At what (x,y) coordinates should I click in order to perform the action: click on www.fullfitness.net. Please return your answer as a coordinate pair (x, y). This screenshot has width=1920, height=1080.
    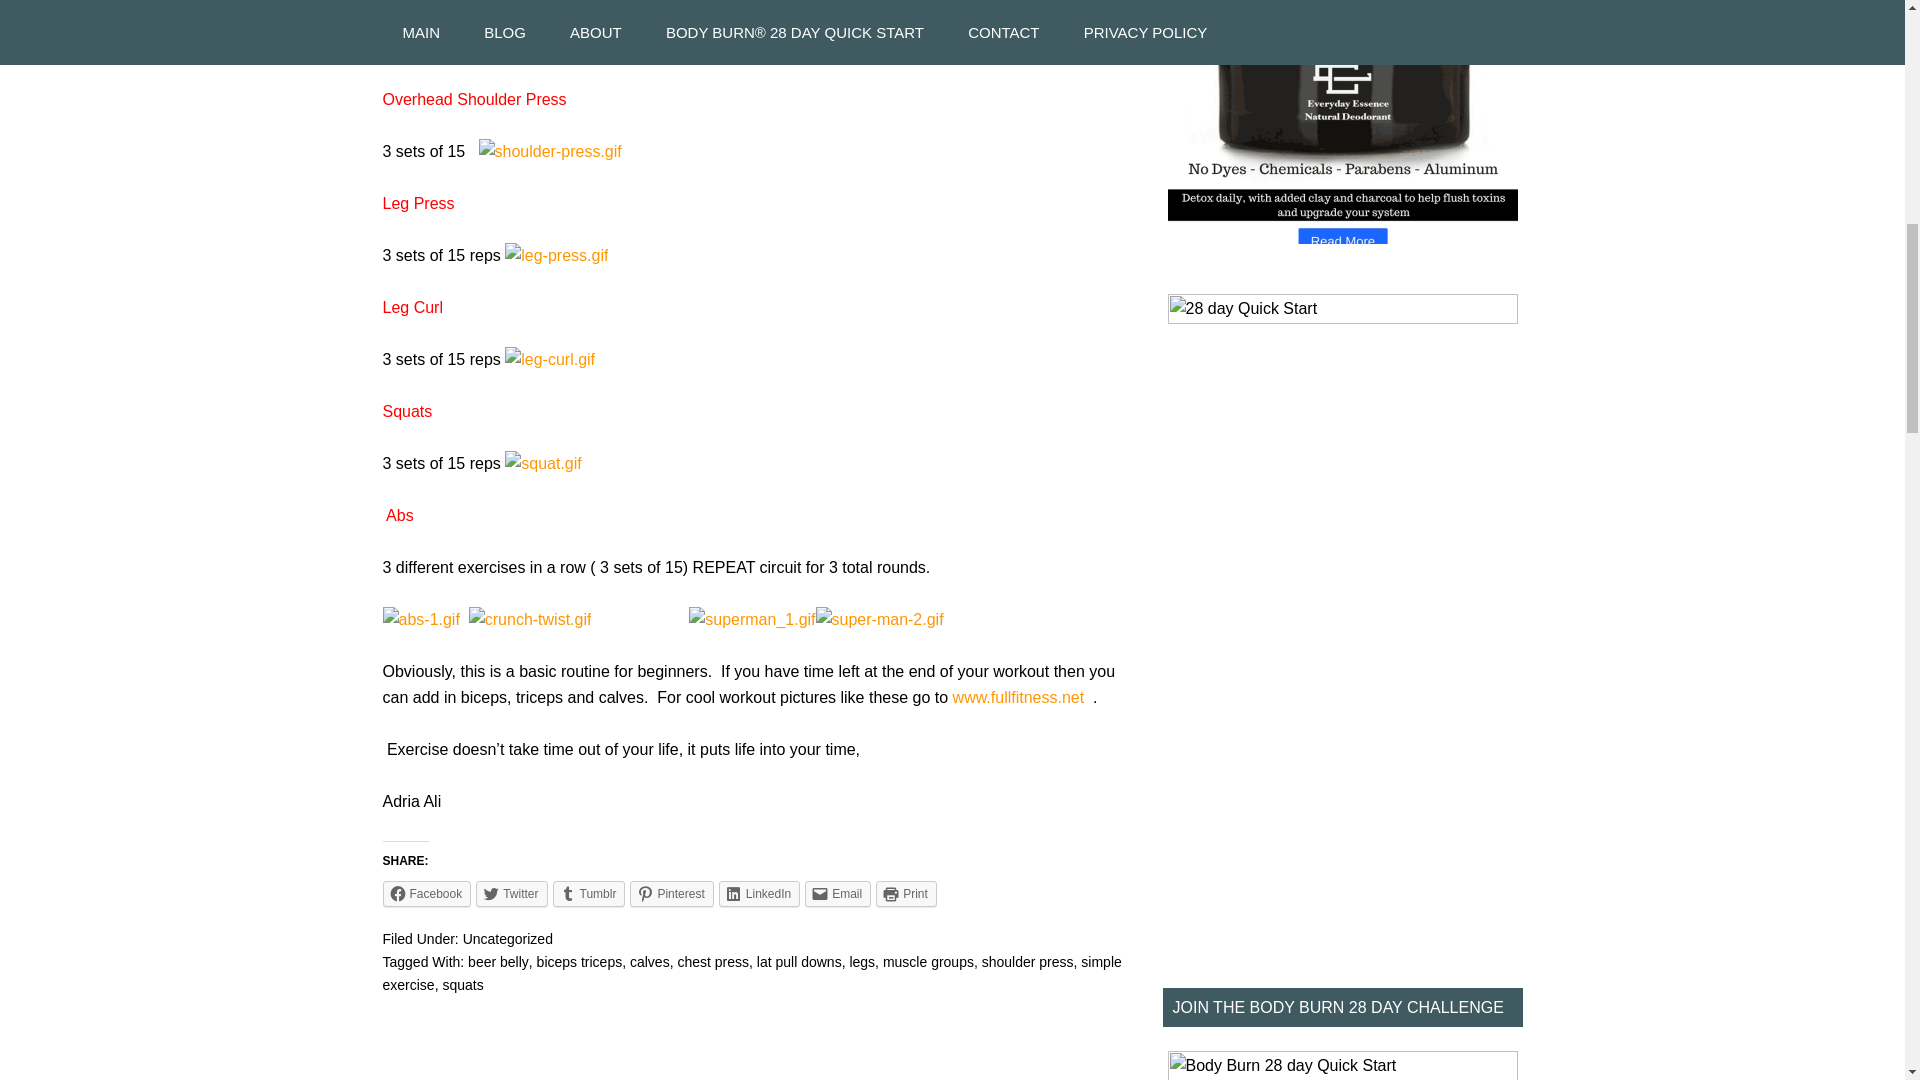
    Looking at the image, I should click on (1018, 698).